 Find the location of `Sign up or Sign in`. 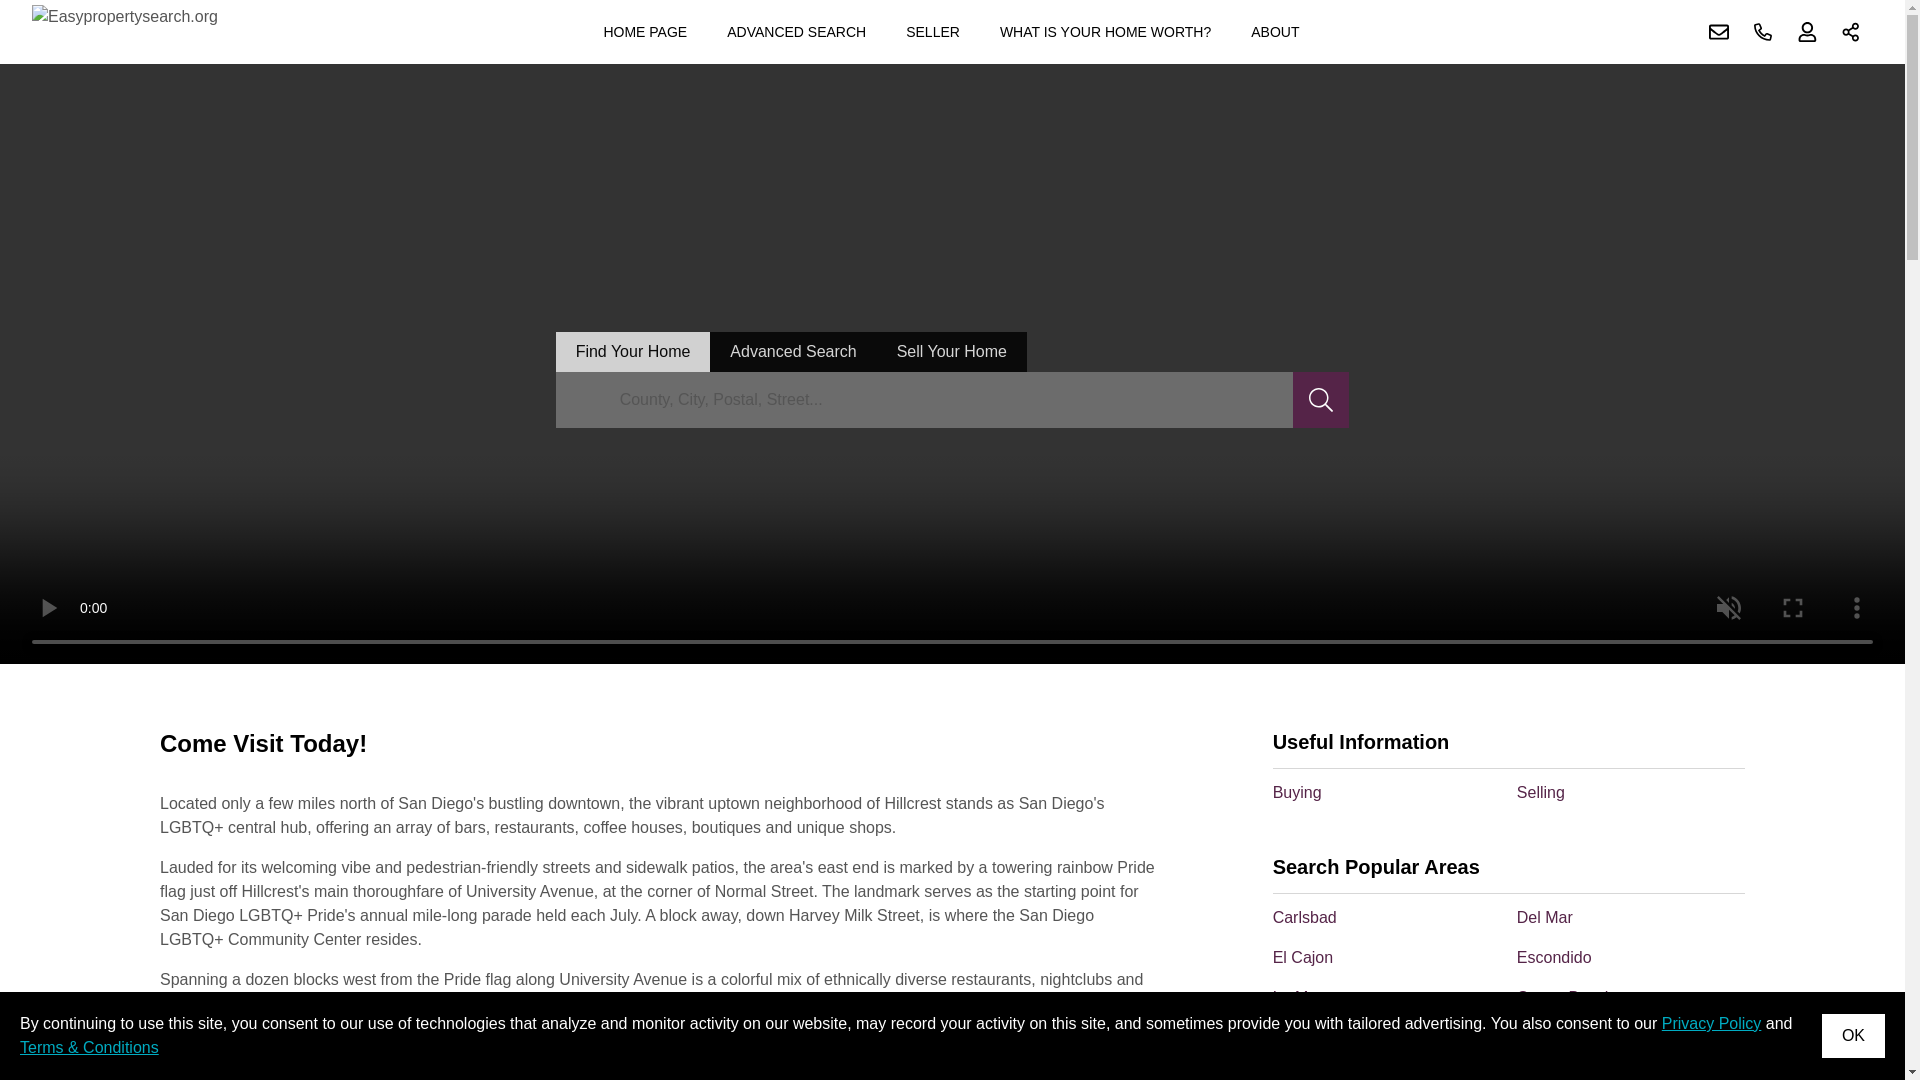

Sign up or Sign in is located at coordinates (1807, 32).